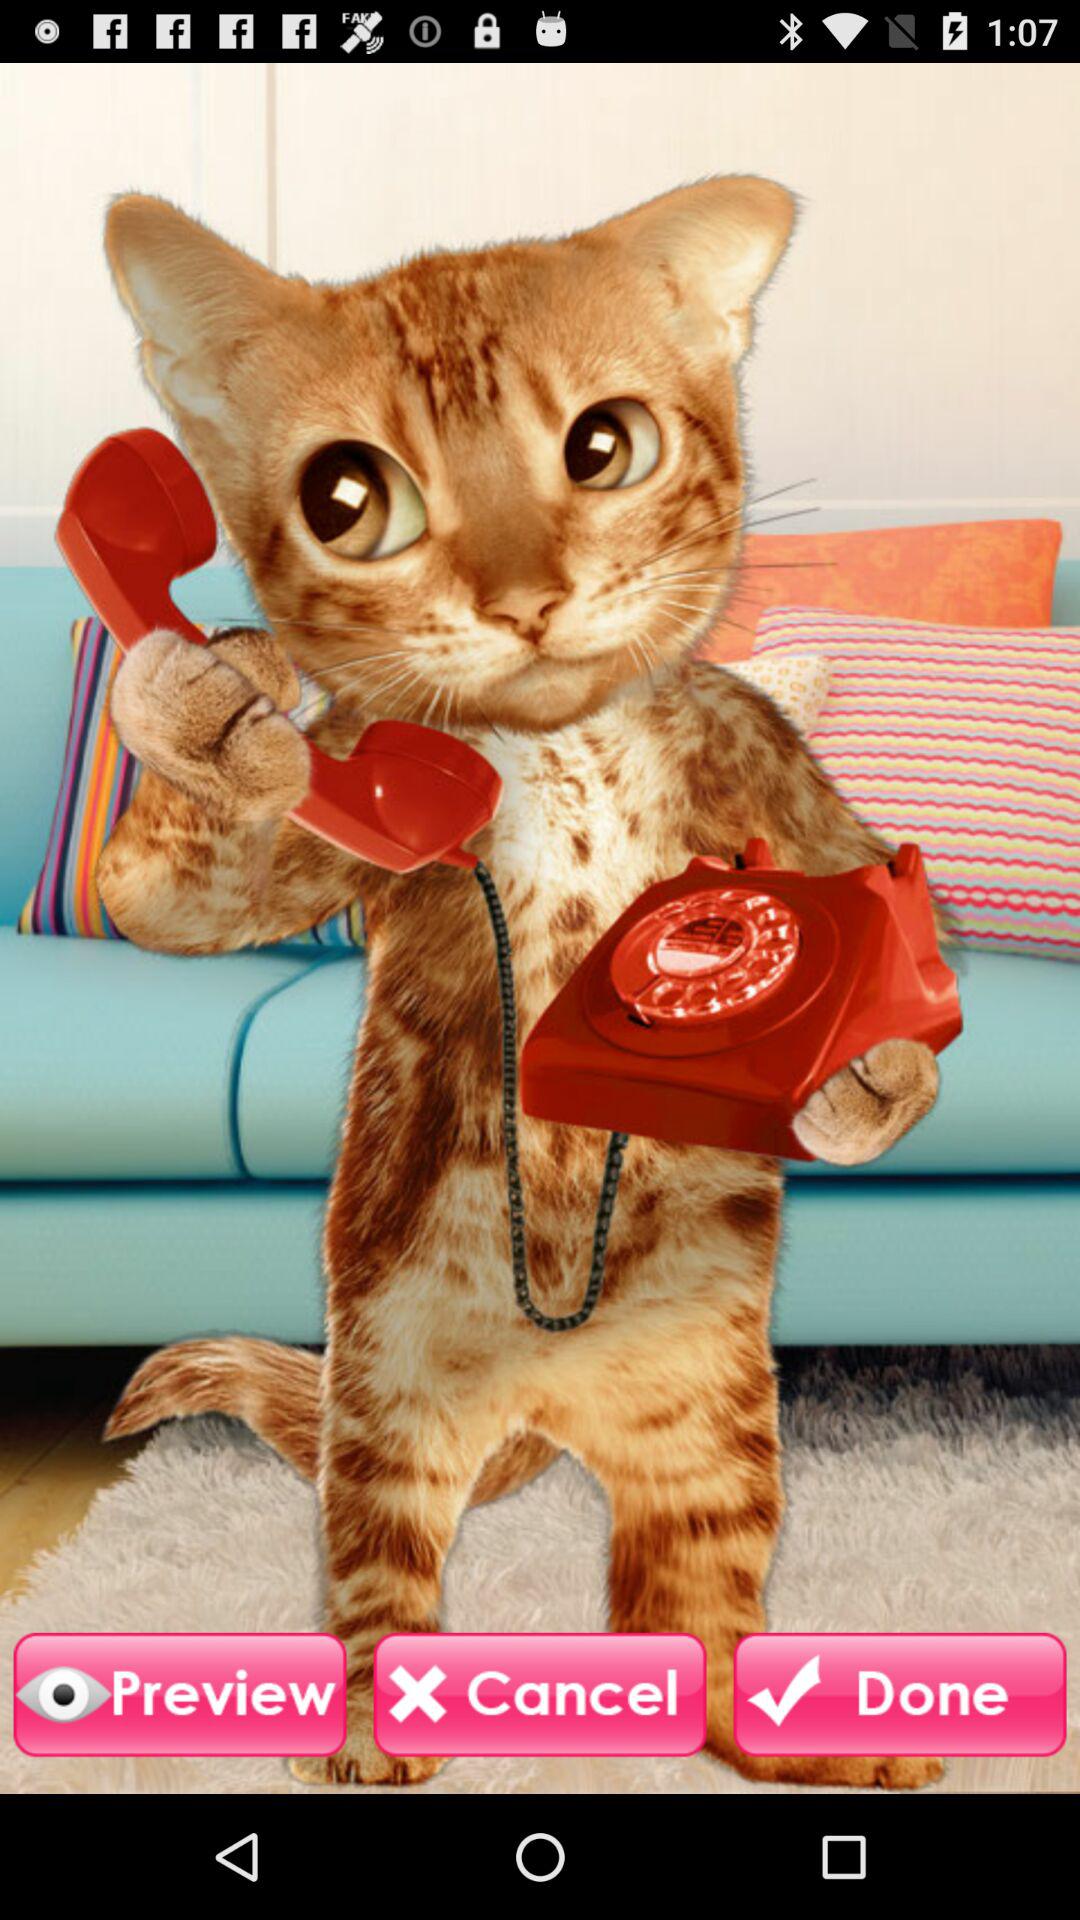  I want to click on go to preview mode, so click(180, 1695).